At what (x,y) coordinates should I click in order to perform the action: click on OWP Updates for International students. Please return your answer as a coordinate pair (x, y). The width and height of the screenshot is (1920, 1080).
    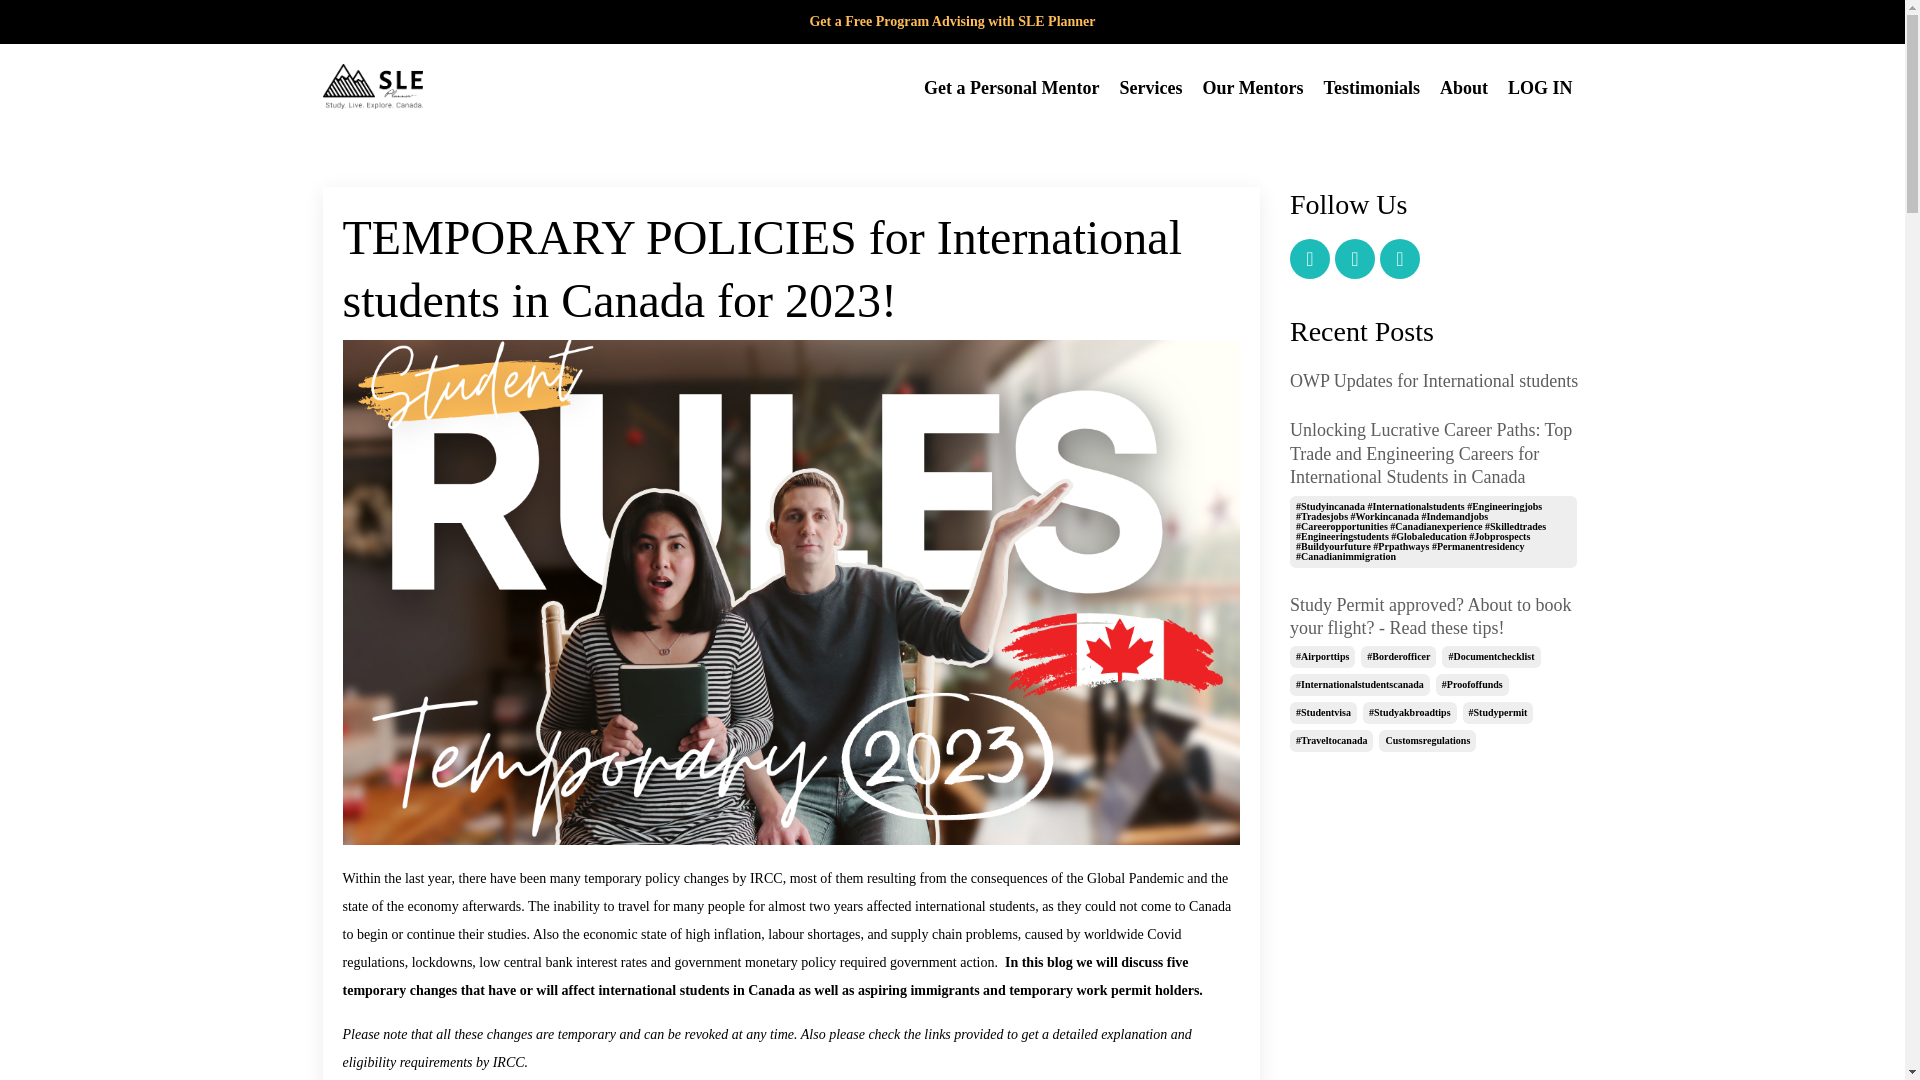
    Looking at the image, I should click on (1436, 382).